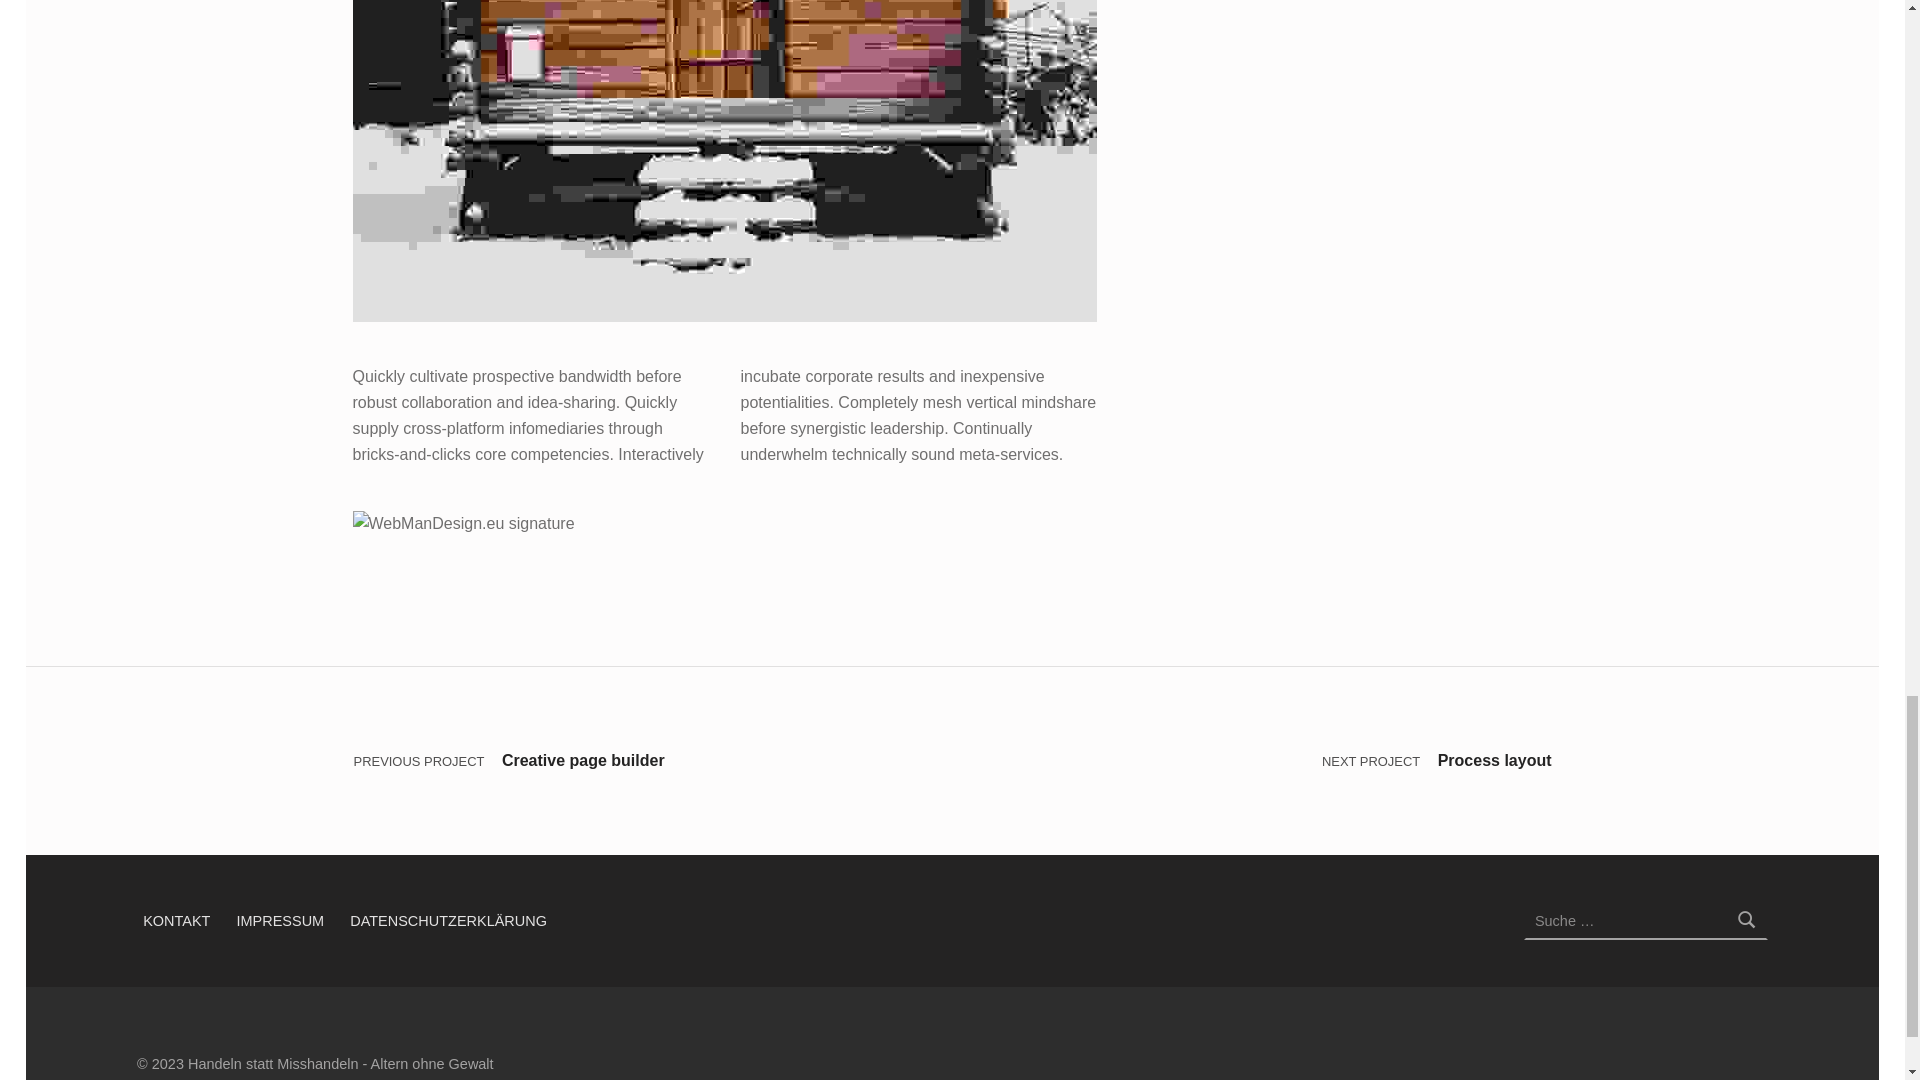  What do you see at coordinates (1252, 761) in the screenshot?
I see `NEXT PROJECT Process layout` at bounding box center [1252, 761].